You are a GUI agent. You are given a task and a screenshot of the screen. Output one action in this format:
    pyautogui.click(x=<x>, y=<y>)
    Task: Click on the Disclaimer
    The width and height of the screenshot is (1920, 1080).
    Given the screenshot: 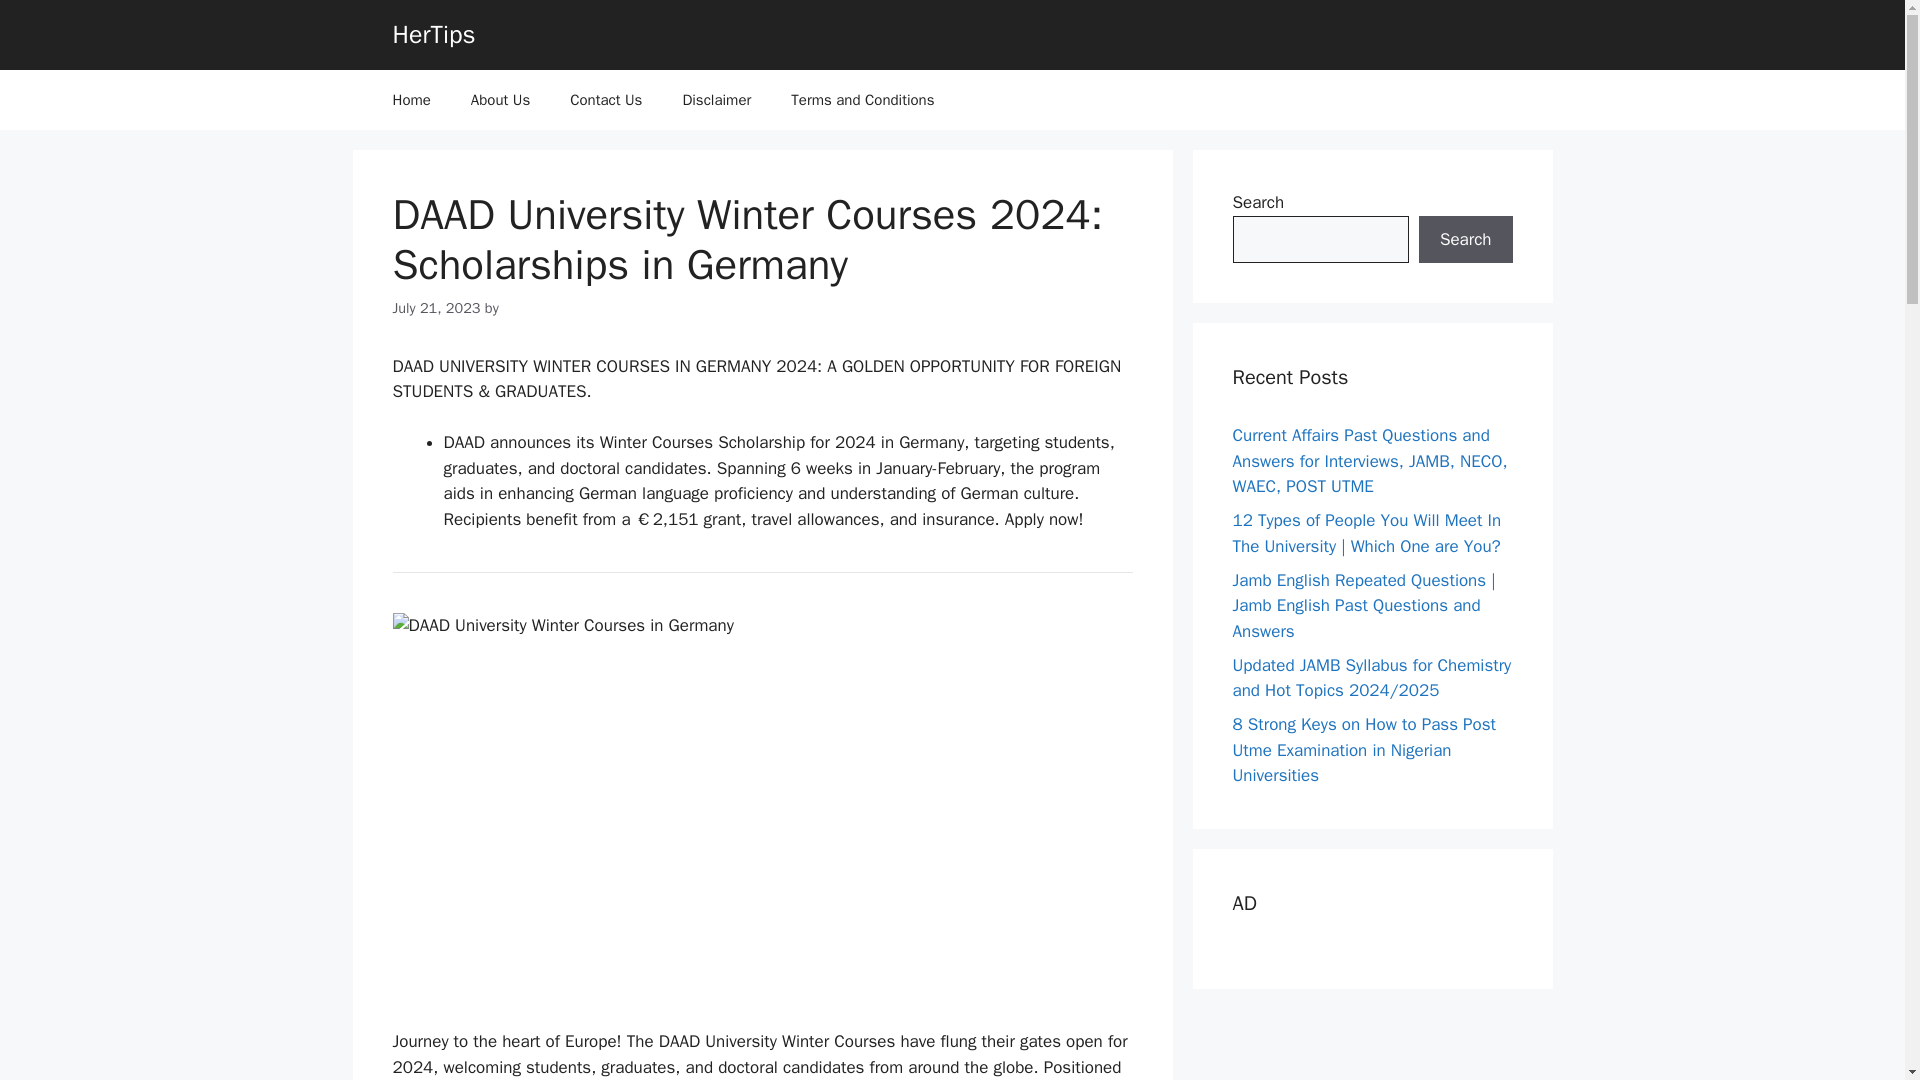 What is the action you would take?
    pyautogui.click(x=716, y=100)
    